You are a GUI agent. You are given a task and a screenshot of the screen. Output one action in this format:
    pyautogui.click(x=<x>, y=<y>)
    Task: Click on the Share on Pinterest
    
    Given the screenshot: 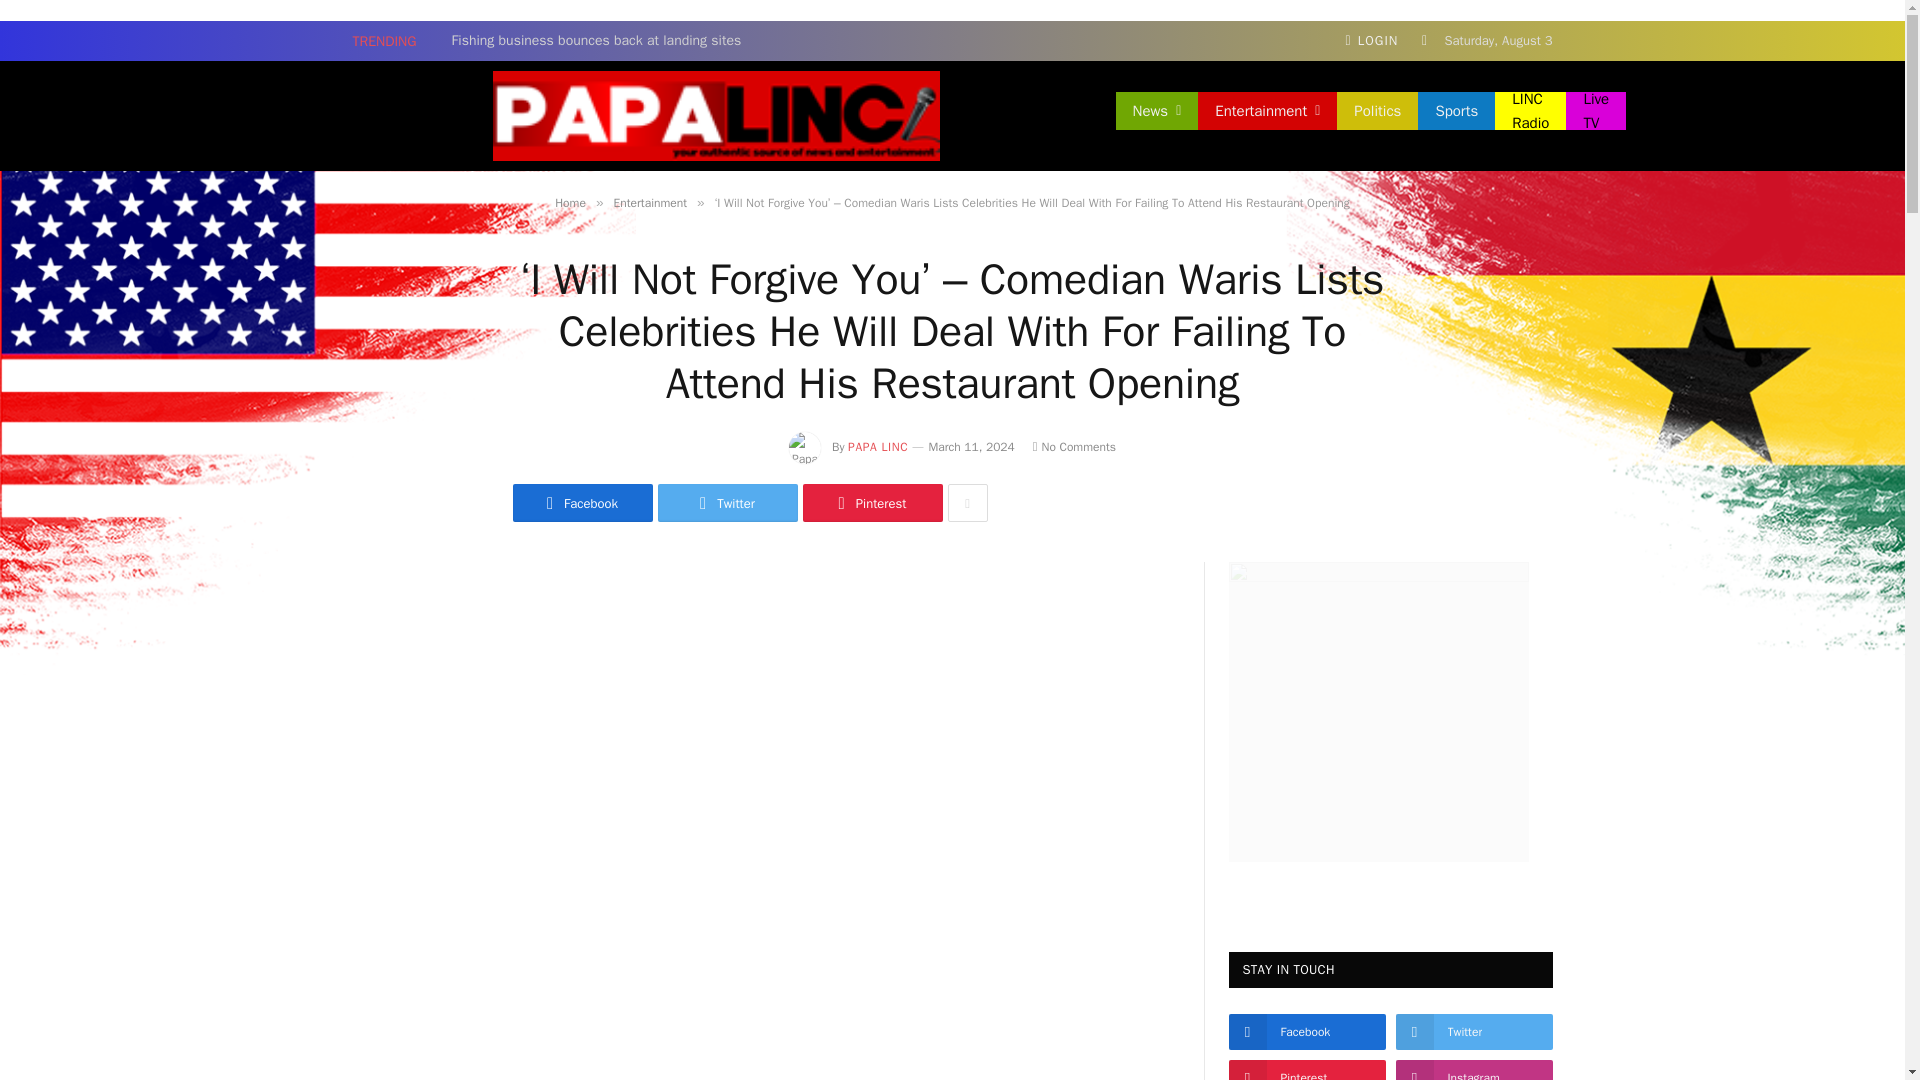 What is the action you would take?
    pyautogui.click(x=872, y=502)
    